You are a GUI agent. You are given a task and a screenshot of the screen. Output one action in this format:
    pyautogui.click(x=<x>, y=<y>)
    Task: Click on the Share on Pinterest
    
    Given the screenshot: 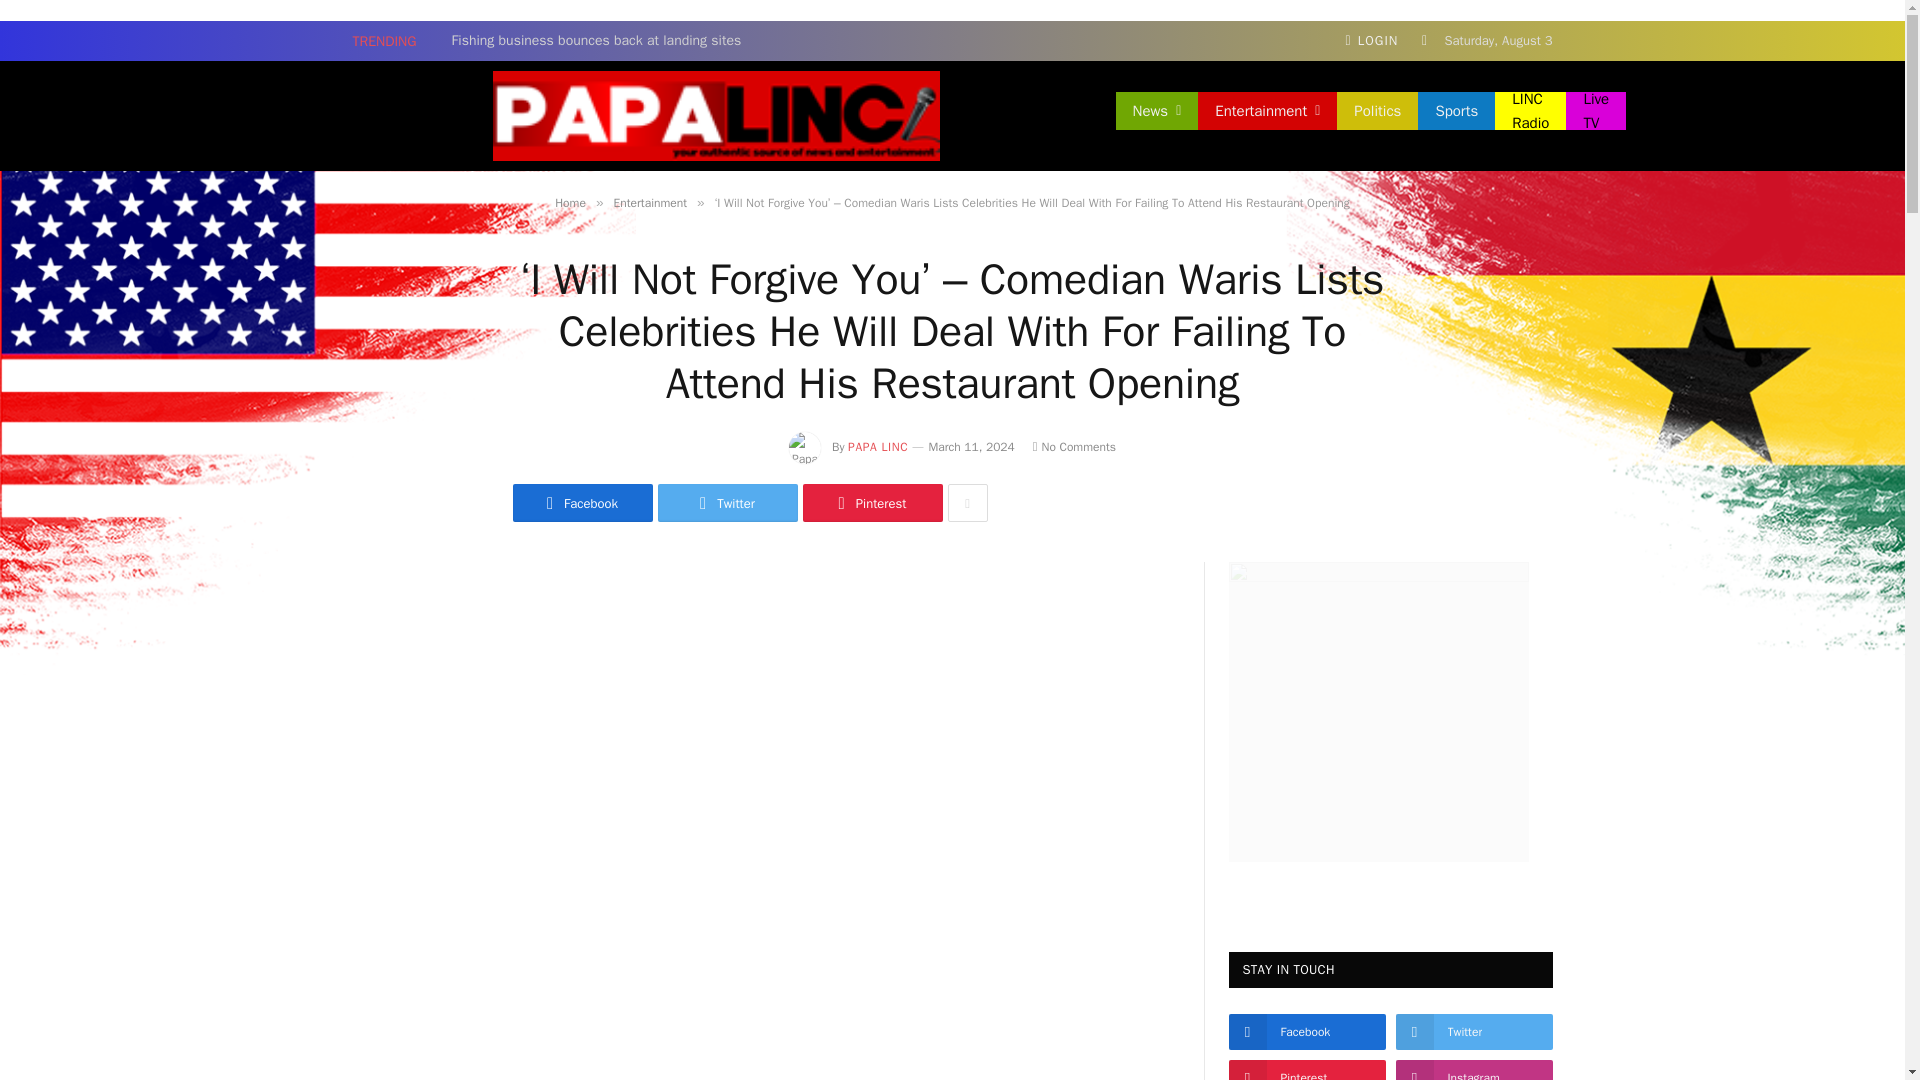 What is the action you would take?
    pyautogui.click(x=872, y=502)
    